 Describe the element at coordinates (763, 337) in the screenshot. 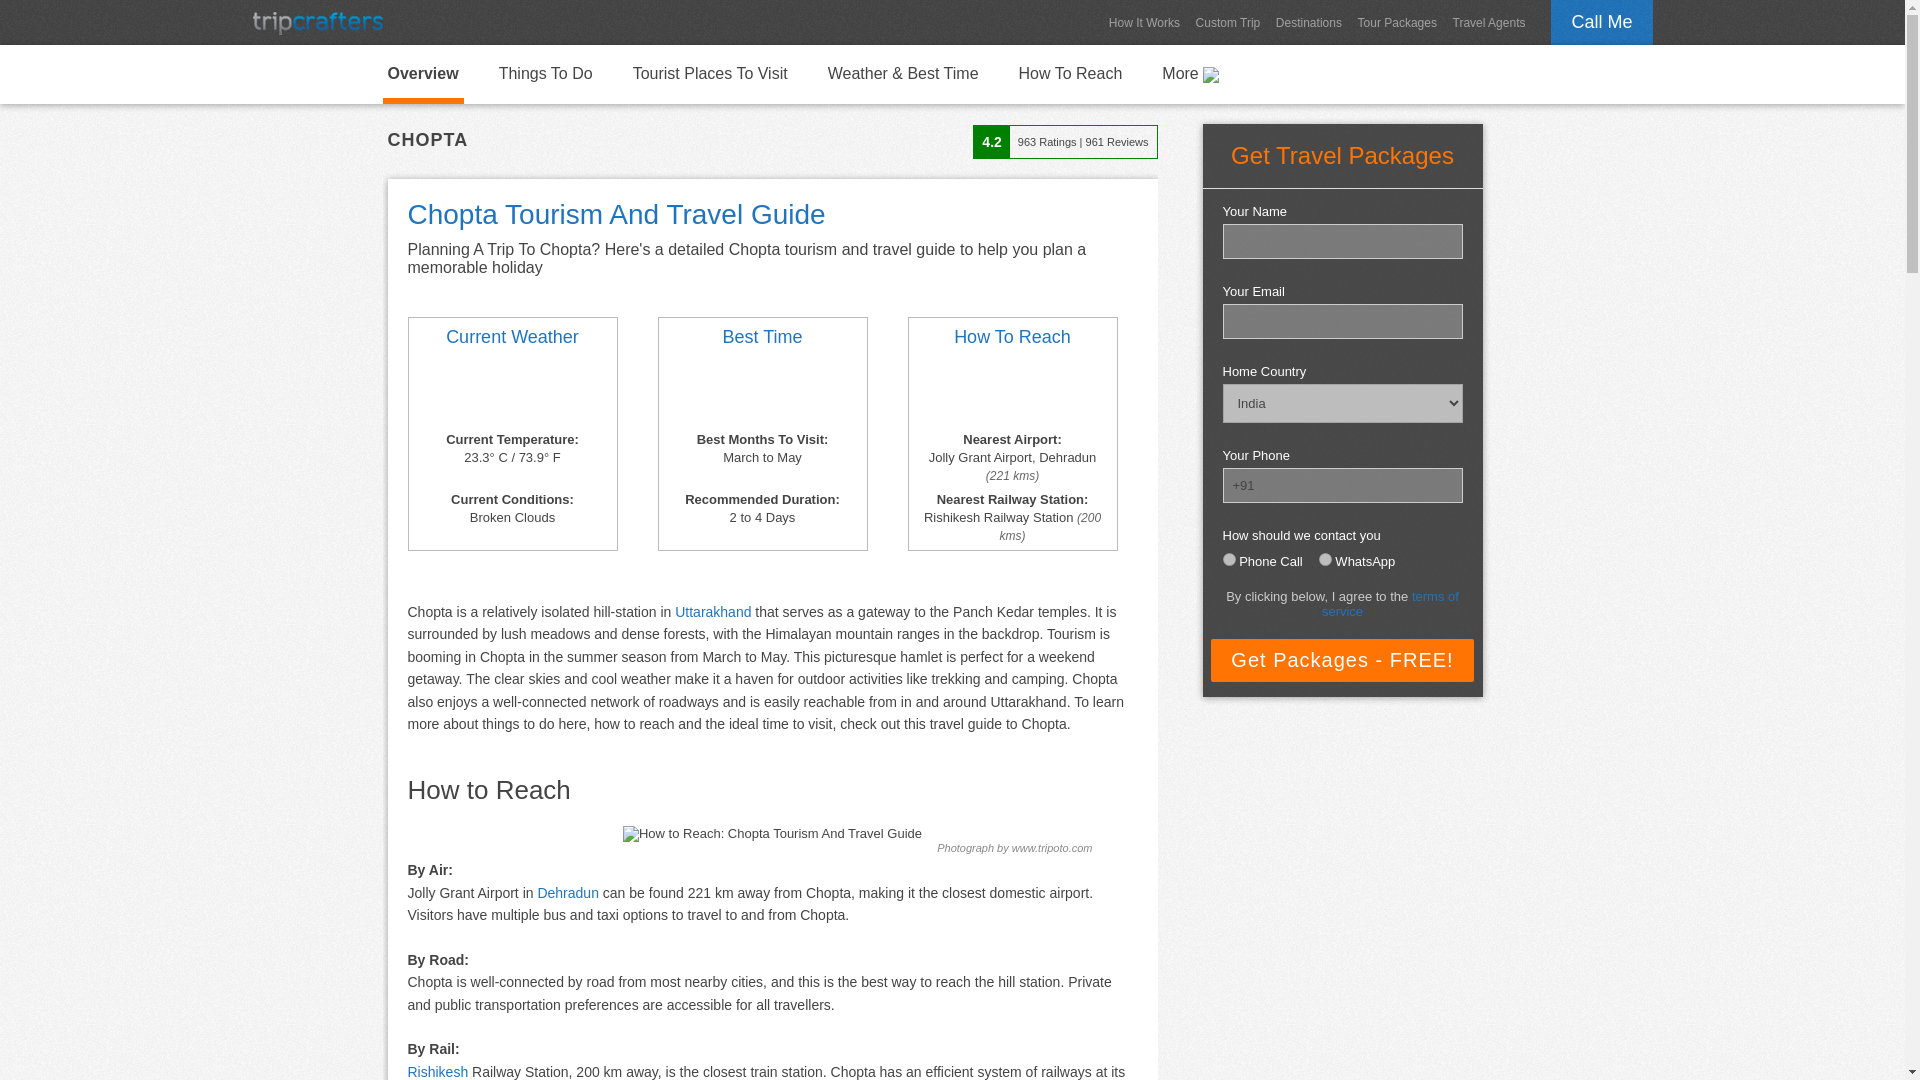

I see `Chopta Weather And Best Time To Visit Chopta` at that location.